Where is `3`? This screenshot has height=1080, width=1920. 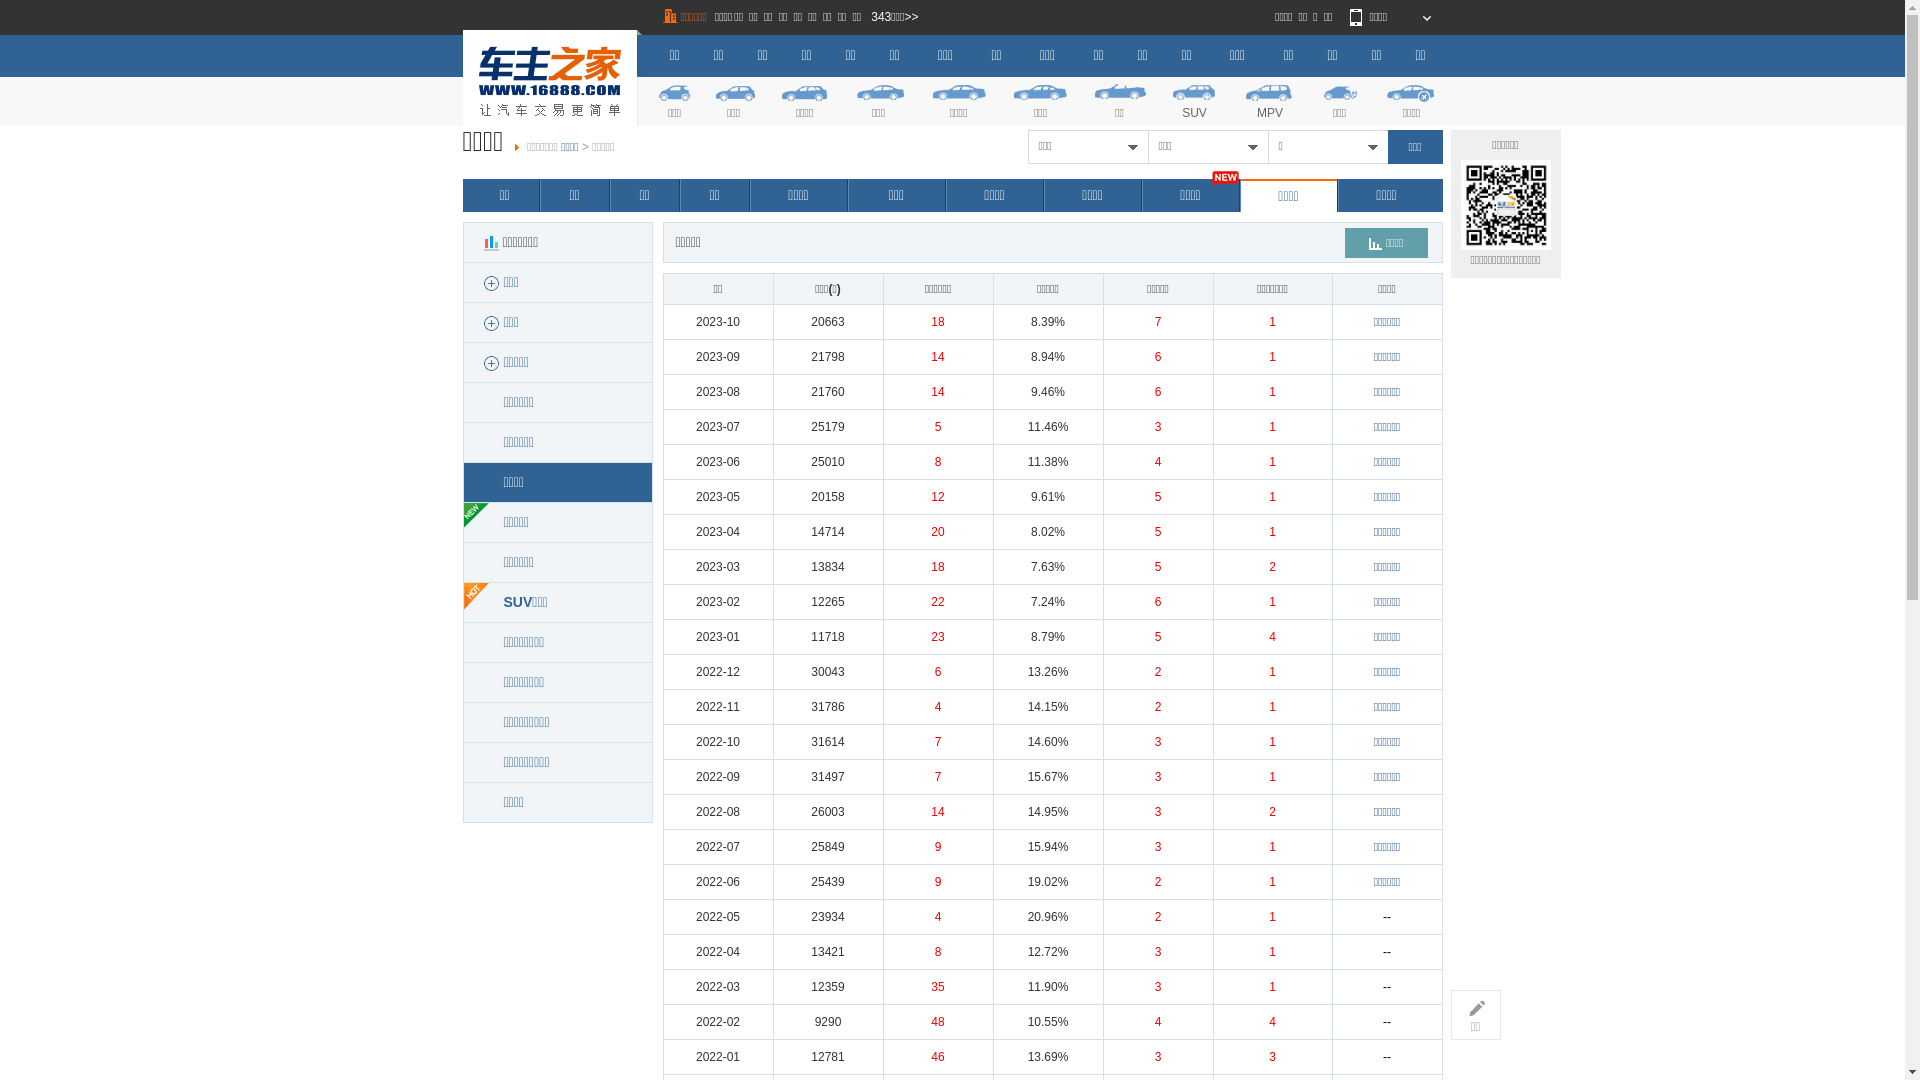
3 is located at coordinates (1158, 952).